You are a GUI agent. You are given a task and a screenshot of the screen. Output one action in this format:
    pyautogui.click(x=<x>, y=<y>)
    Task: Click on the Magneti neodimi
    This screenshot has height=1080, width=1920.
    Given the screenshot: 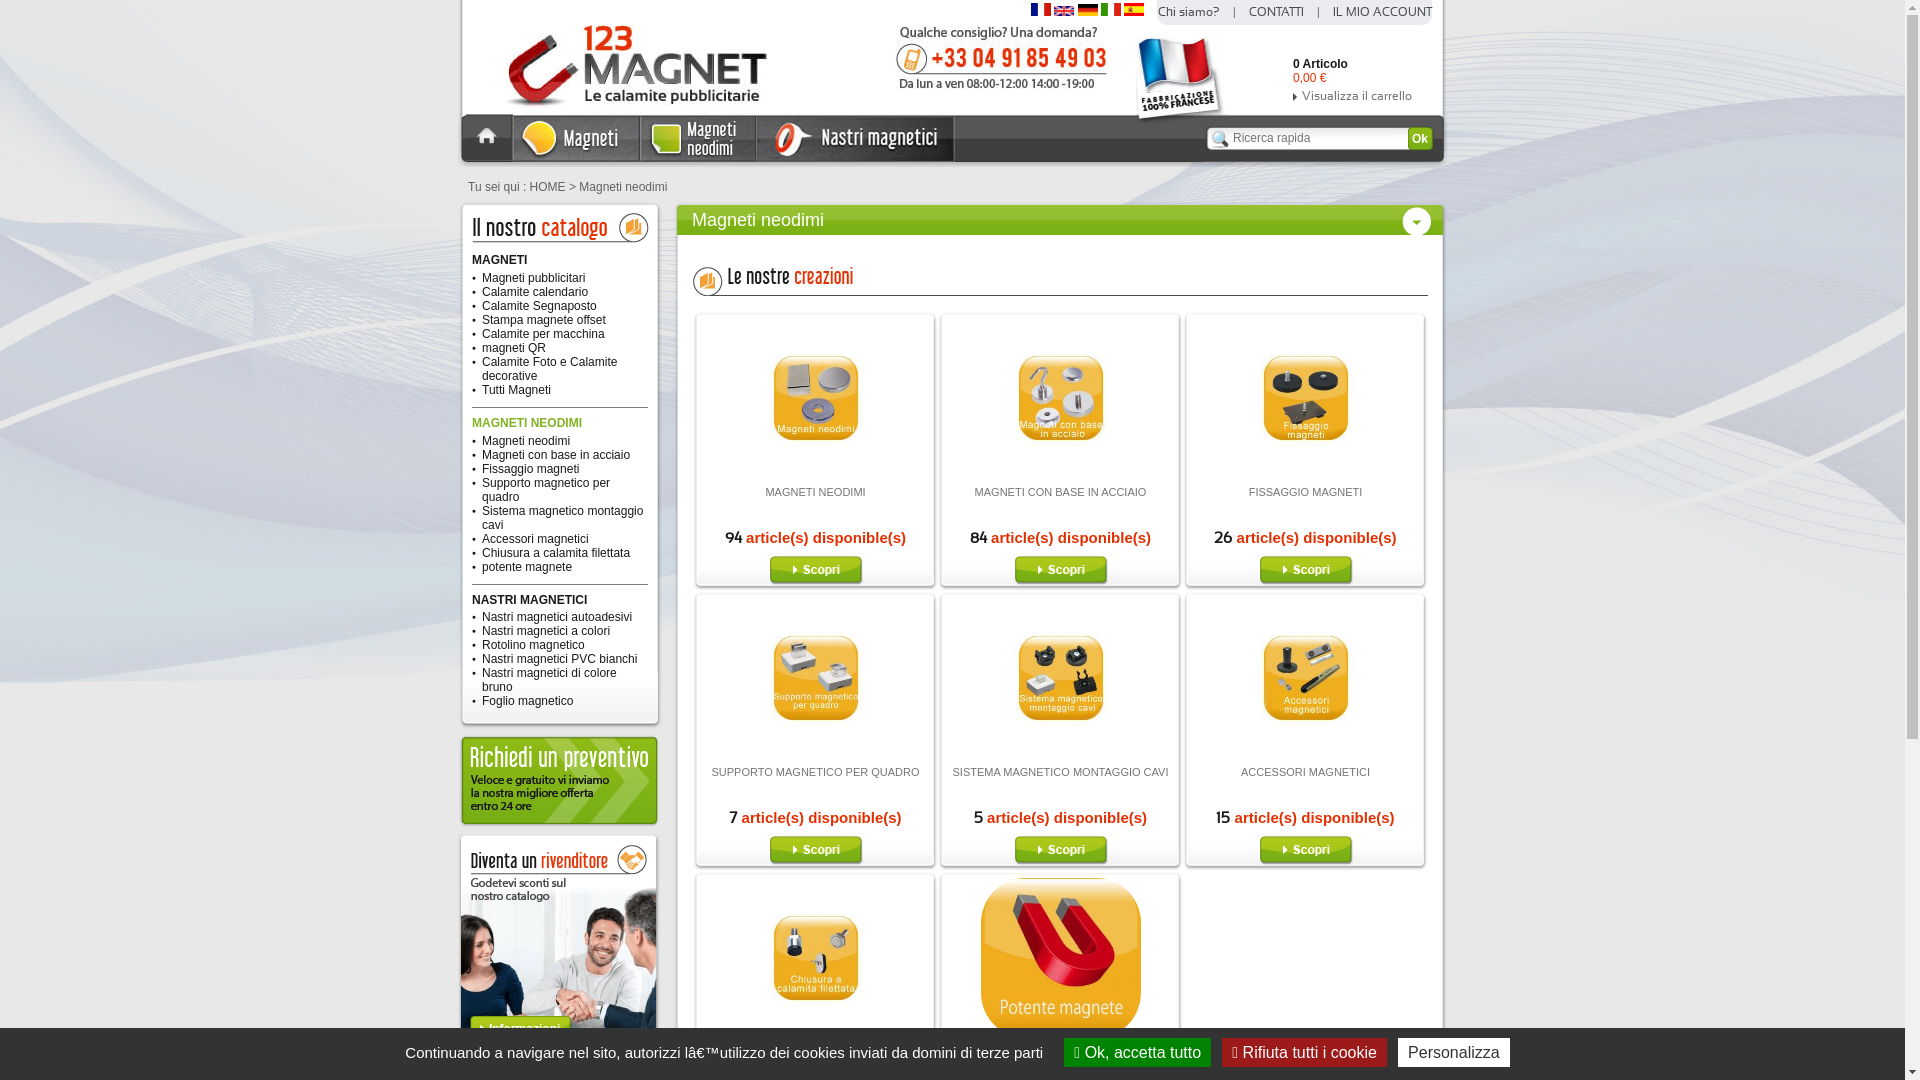 What is the action you would take?
    pyautogui.click(x=699, y=158)
    